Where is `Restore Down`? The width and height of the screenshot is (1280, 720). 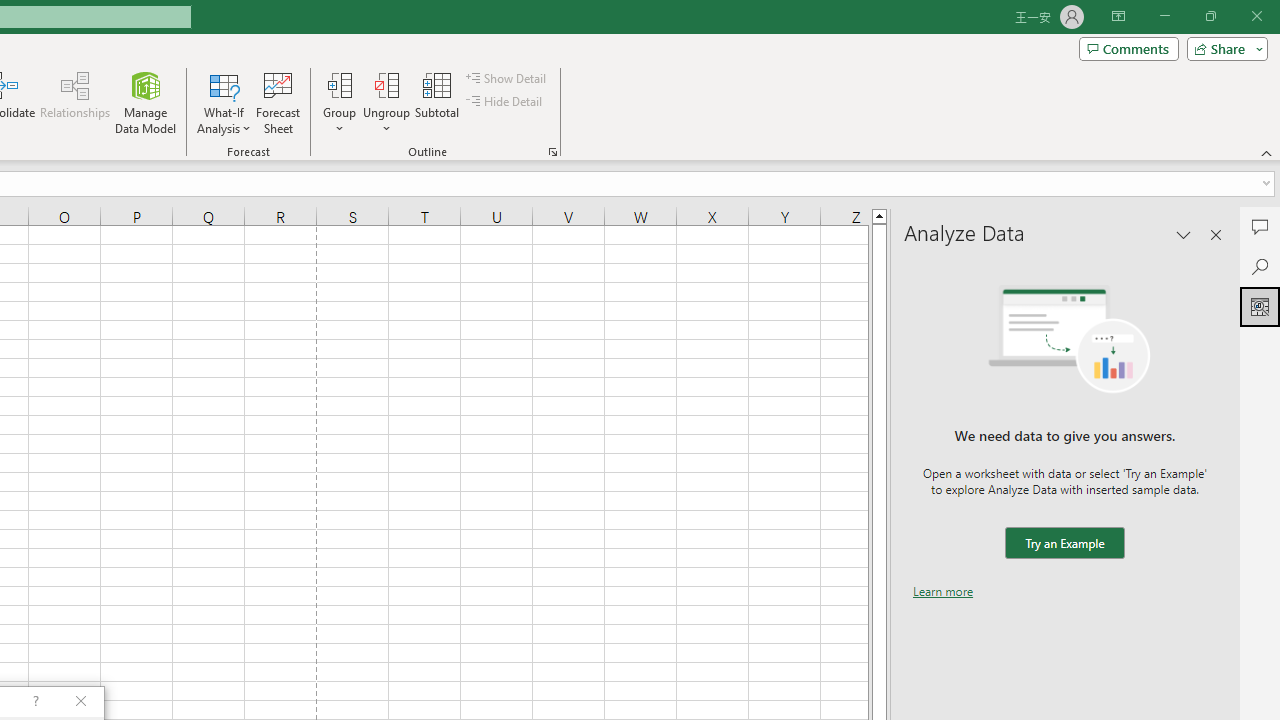
Restore Down is located at coordinates (1210, 16).